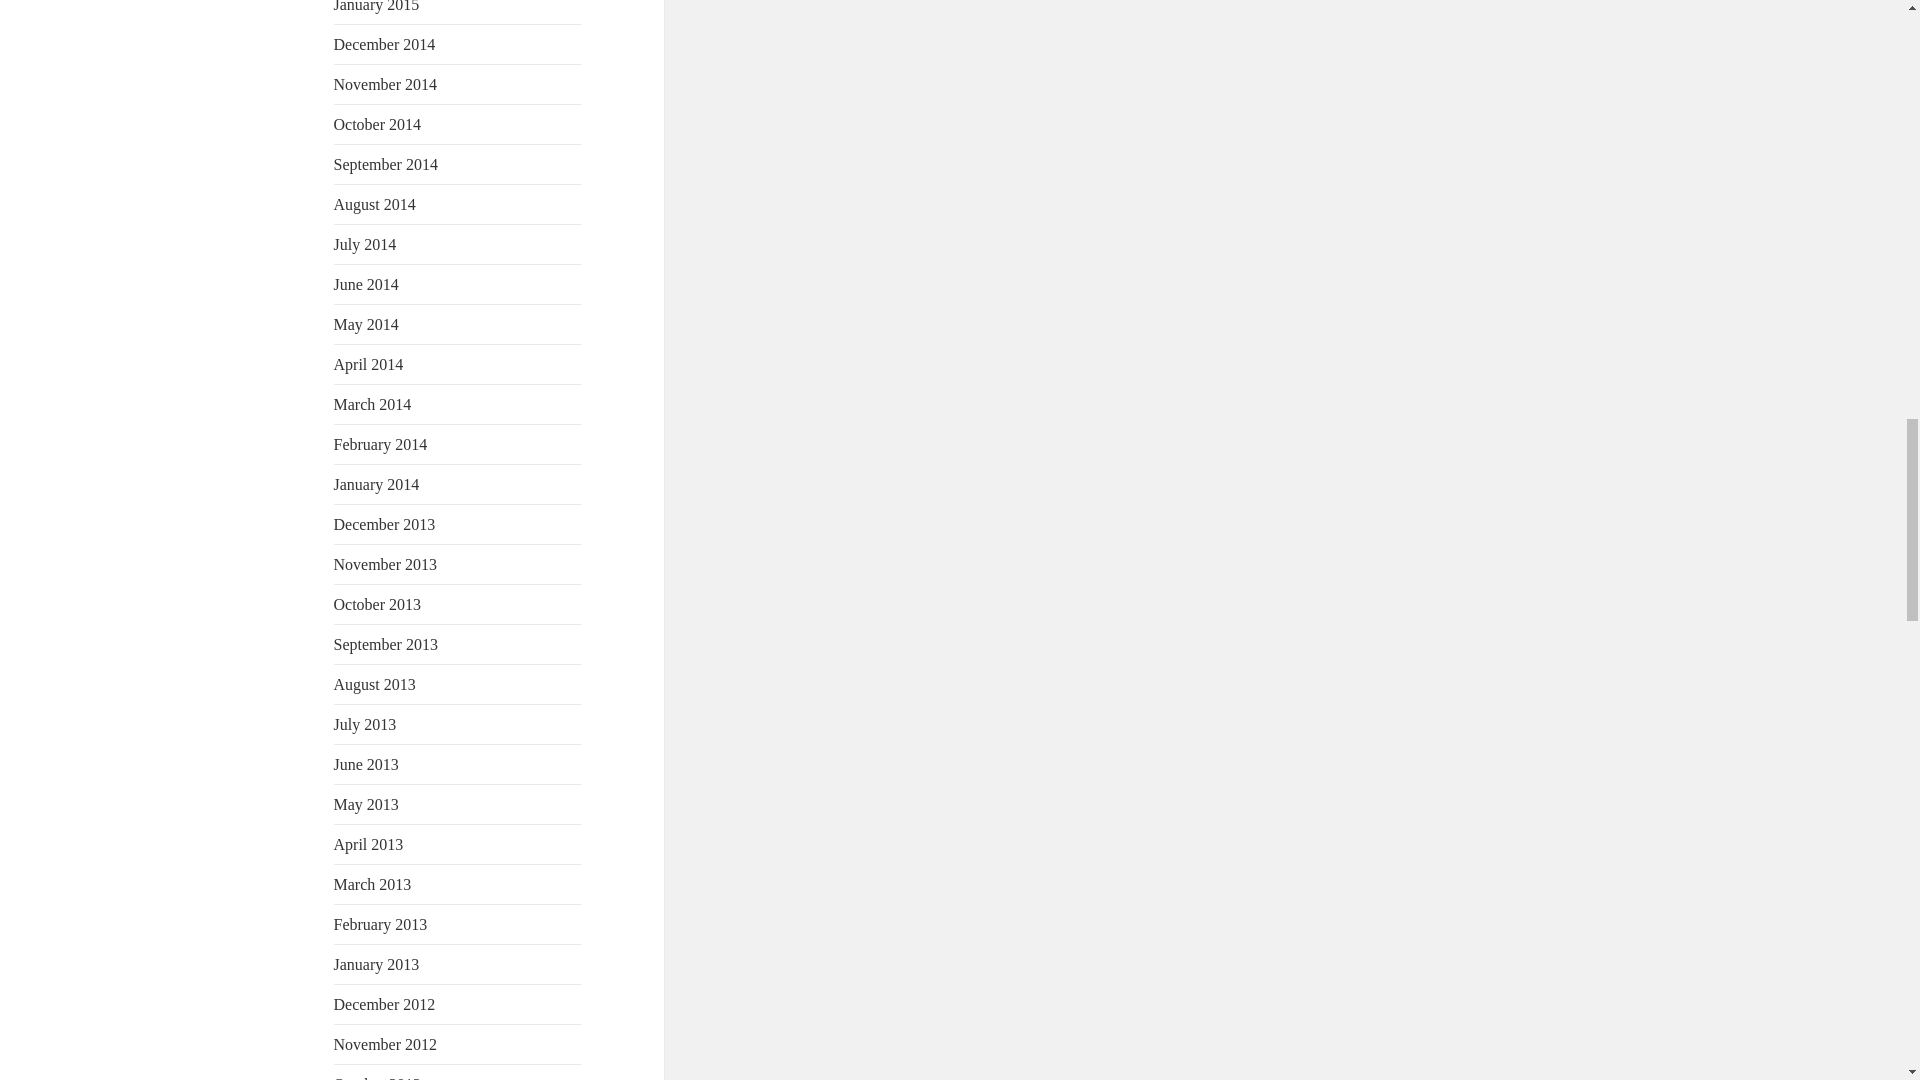  What do you see at coordinates (375, 204) in the screenshot?
I see `August 2014` at bounding box center [375, 204].